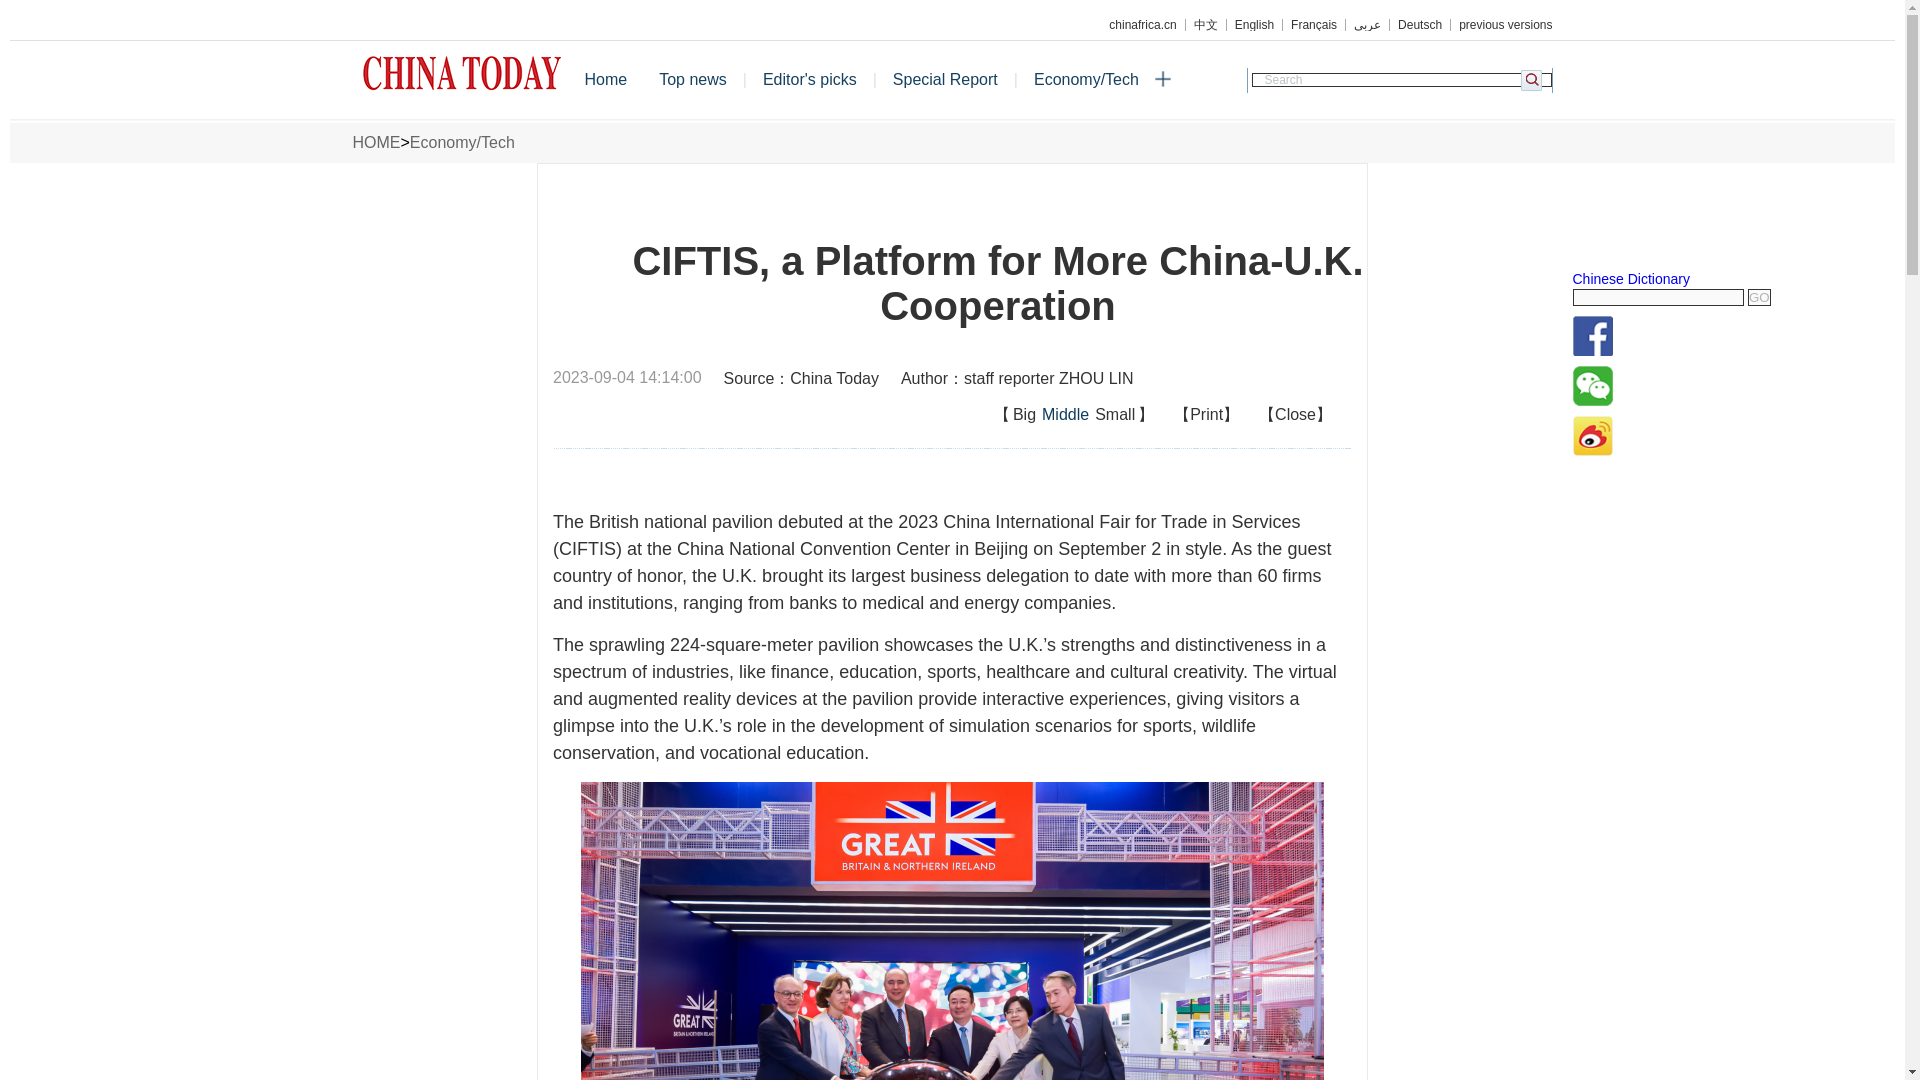 The image size is (1920, 1080). What do you see at coordinates (1501, 25) in the screenshot?
I see `previous versions` at bounding box center [1501, 25].